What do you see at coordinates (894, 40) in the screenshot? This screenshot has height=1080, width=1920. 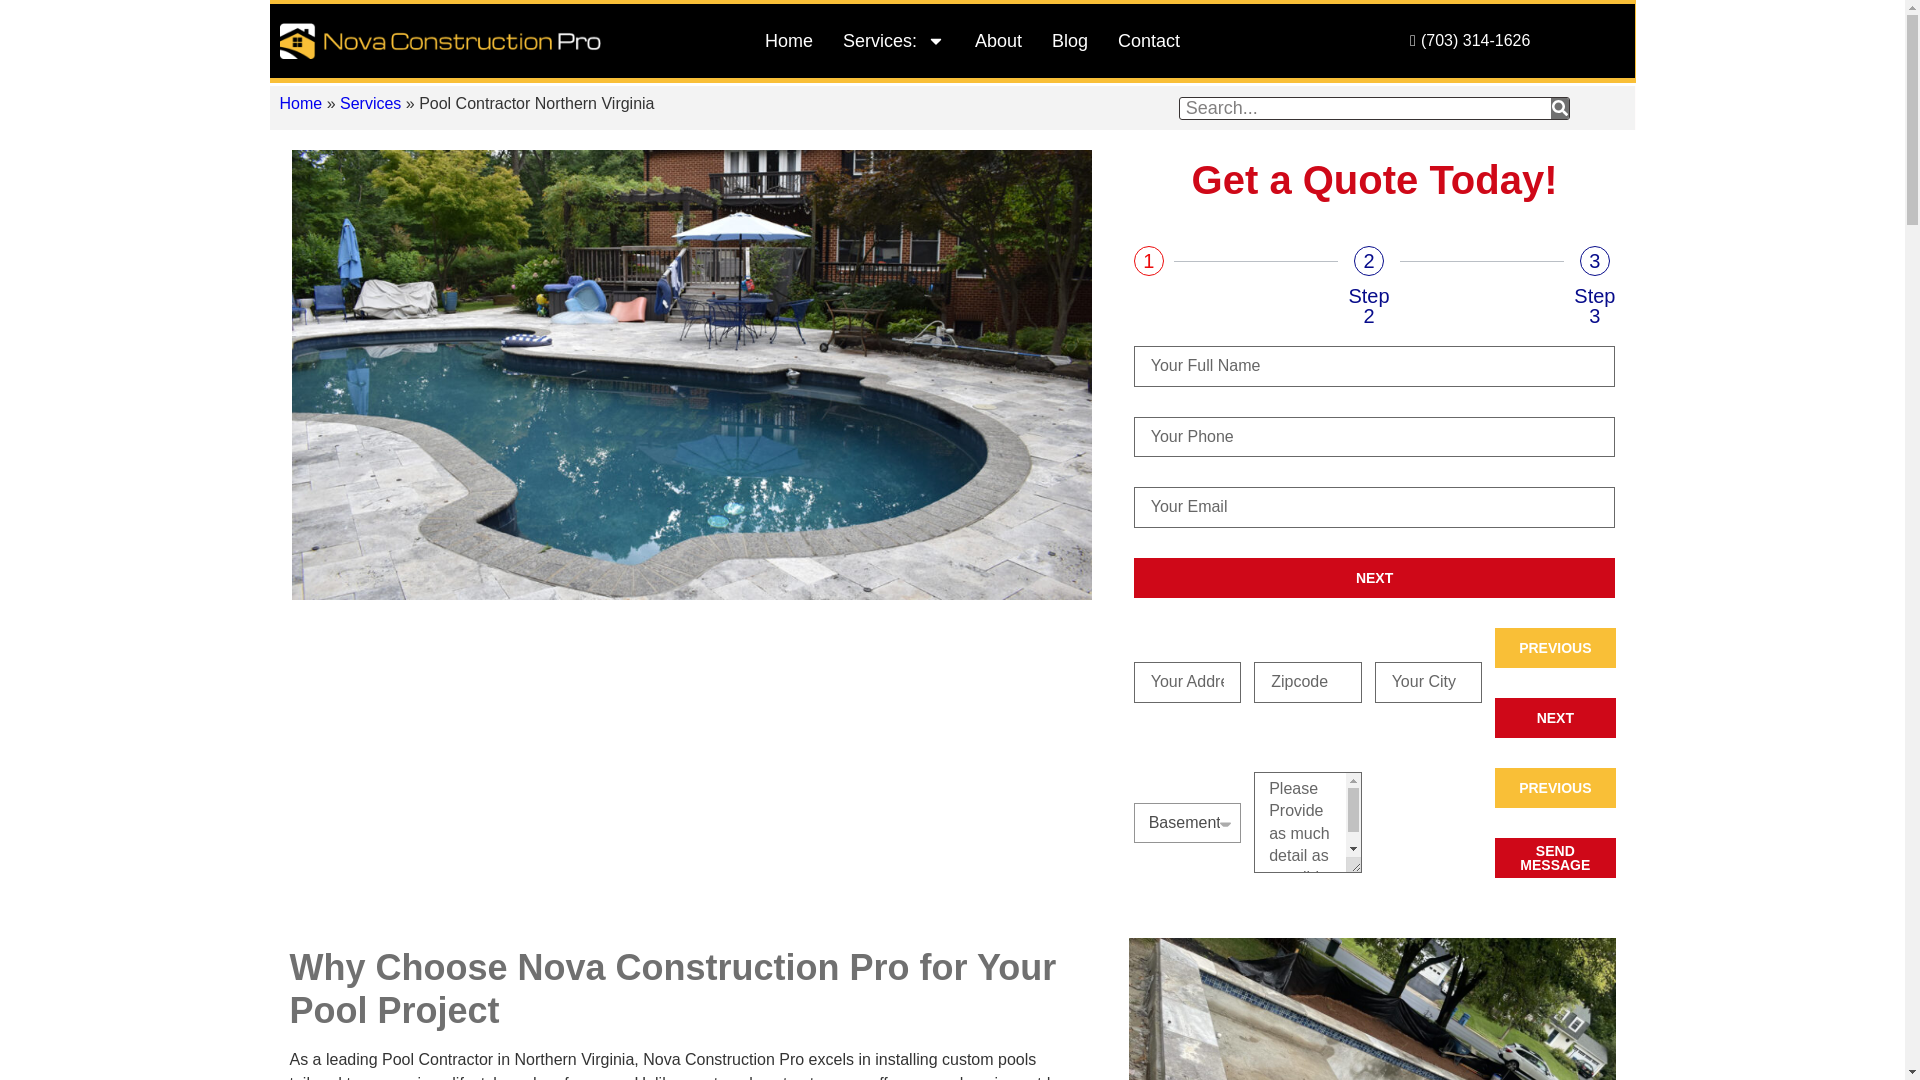 I see `Services:` at bounding box center [894, 40].